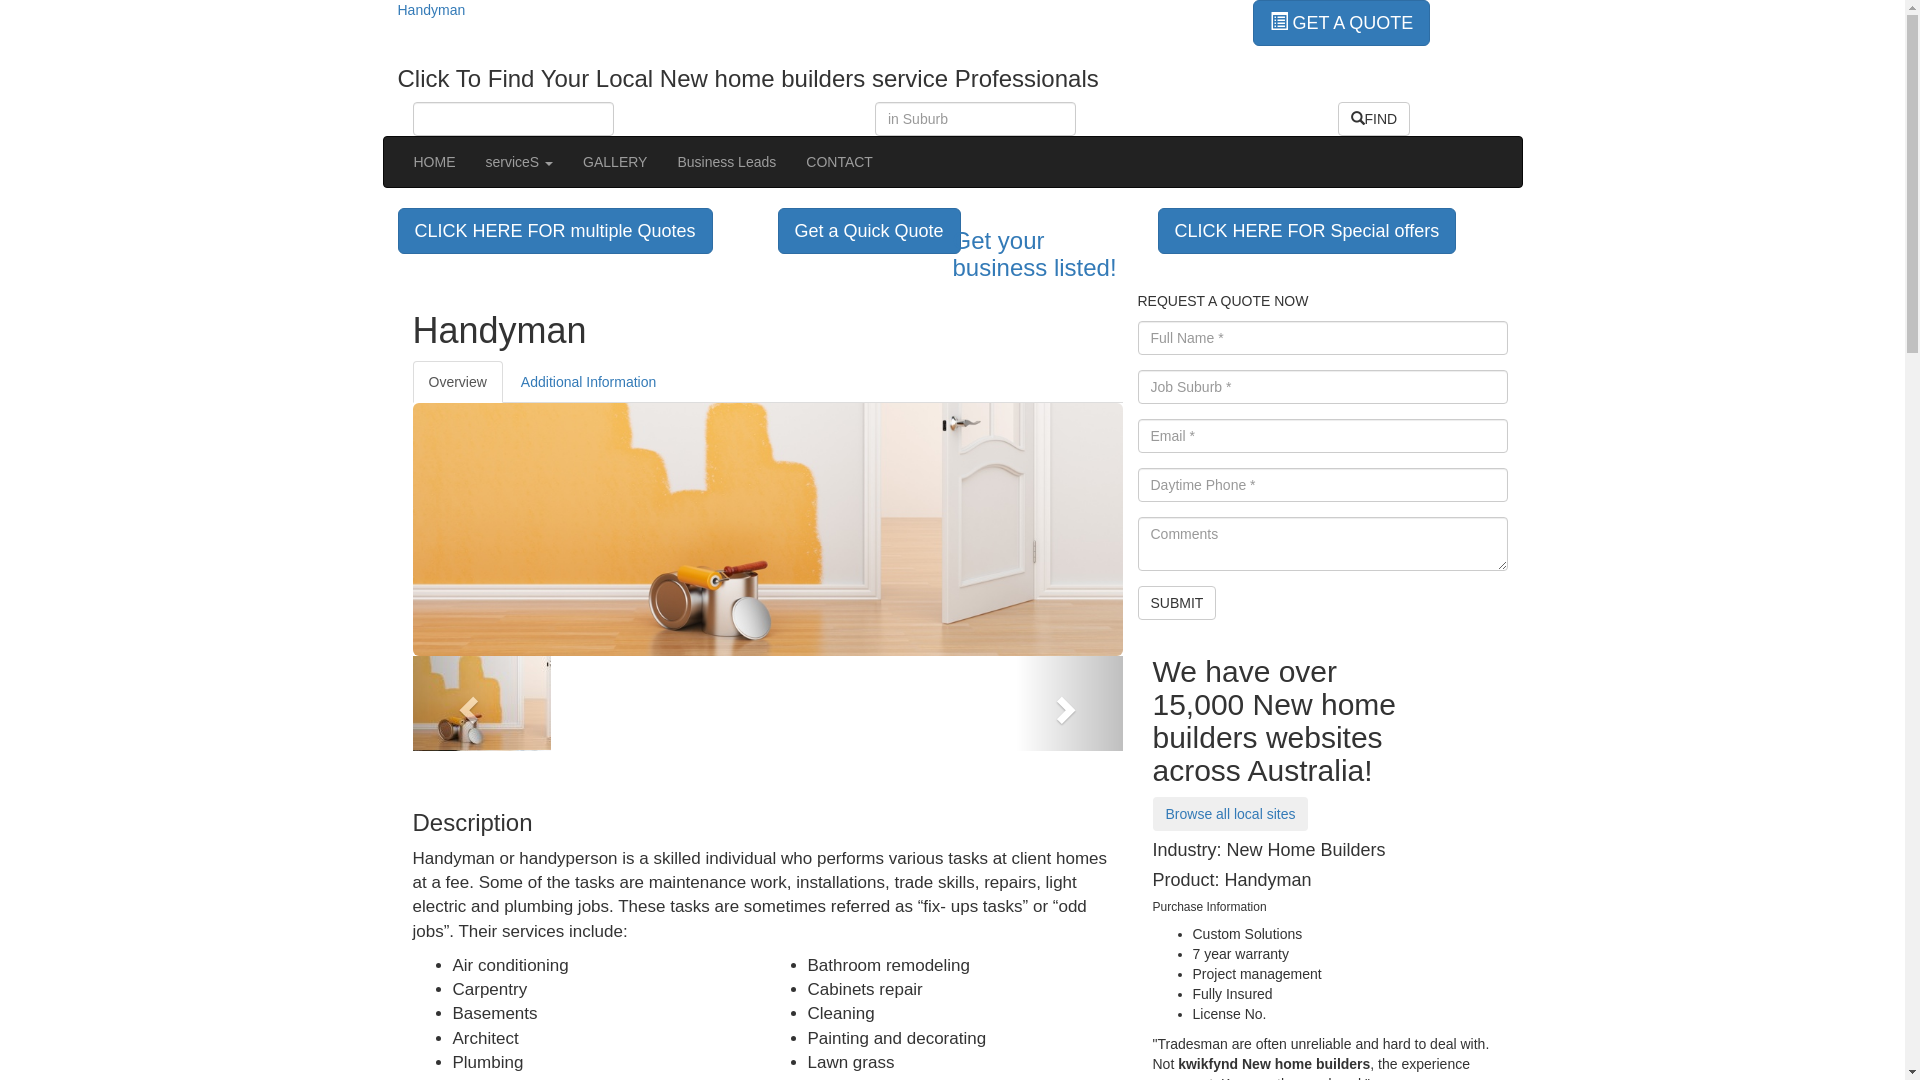 This screenshot has height=1080, width=1920. I want to click on Handyman, so click(432, 10).